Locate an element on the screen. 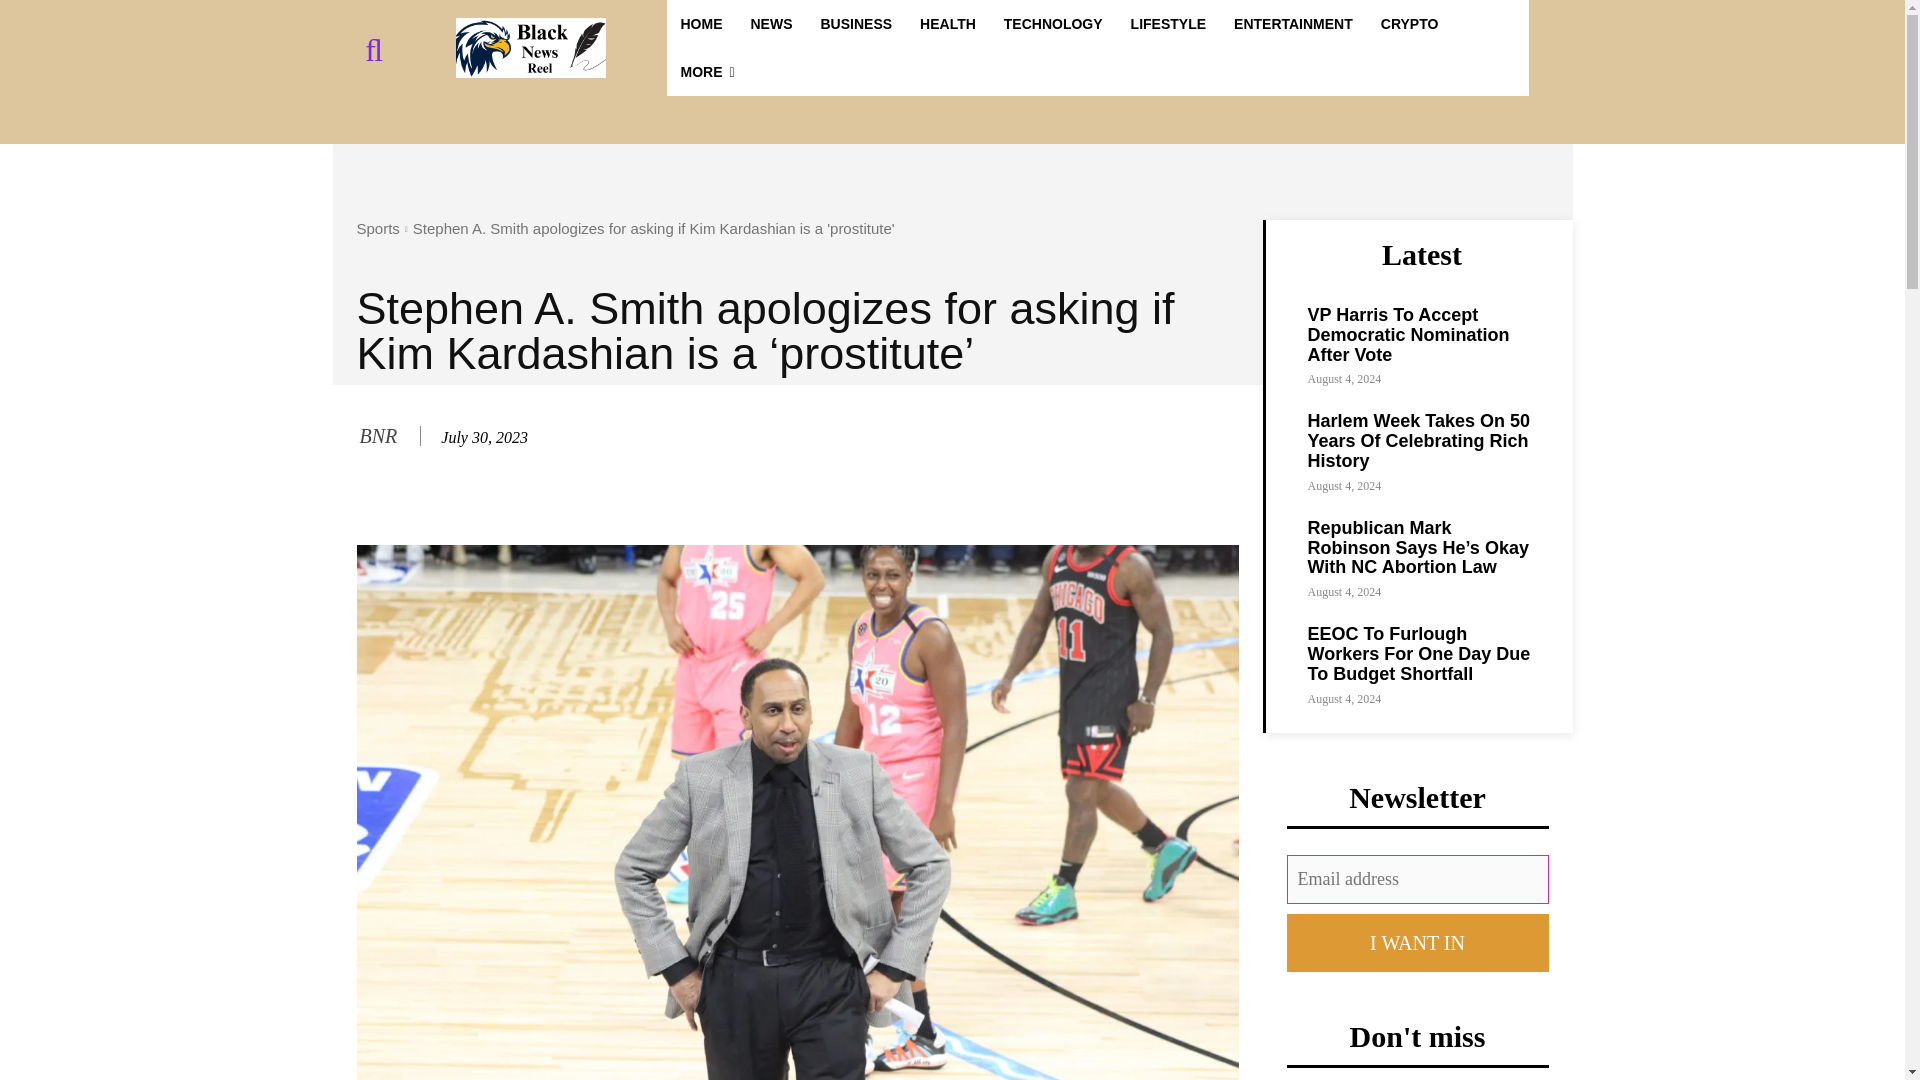 Image resolution: width=1920 pixels, height=1080 pixels. HOME is located at coordinates (700, 24).